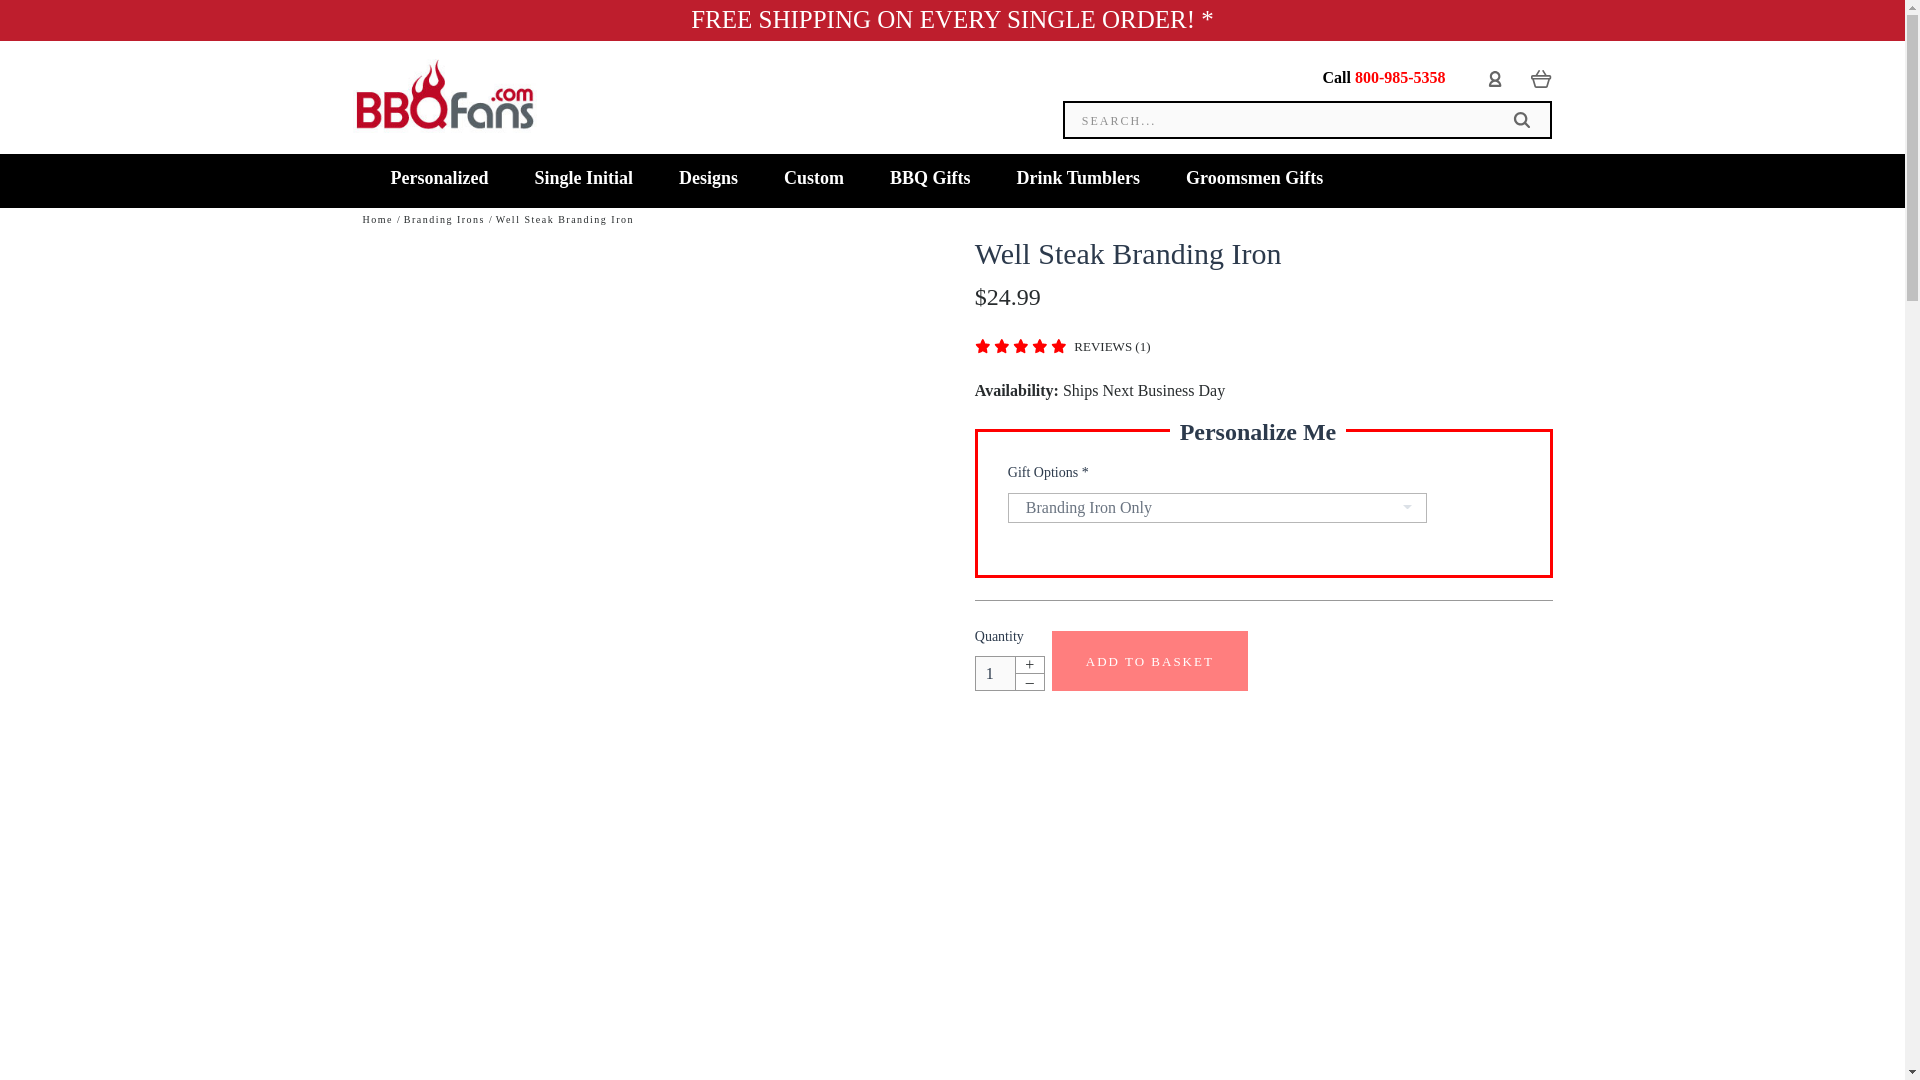  What do you see at coordinates (708, 180) in the screenshot?
I see `Designs` at bounding box center [708, 180].